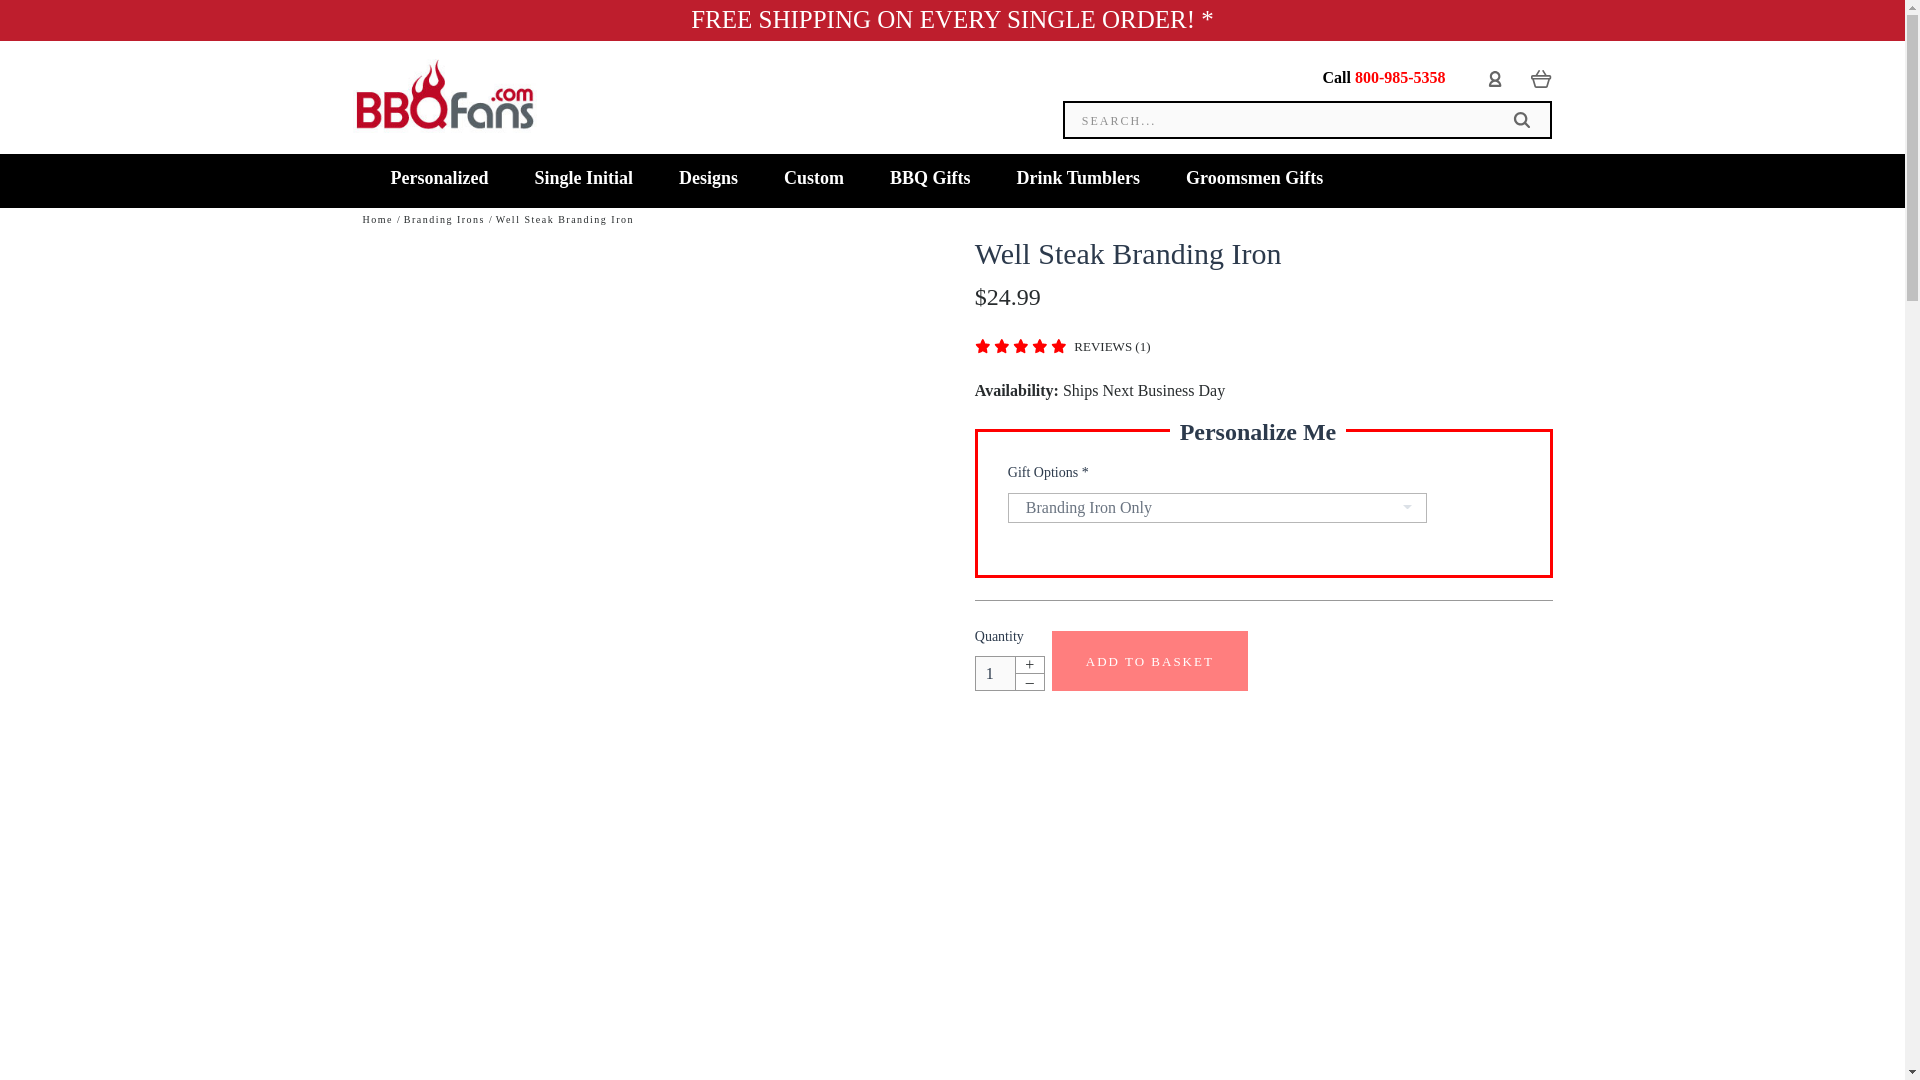  What do you see at coordinates (708, 180) in the screenshot?
I see `Designs` at bounding box center [708, 180].